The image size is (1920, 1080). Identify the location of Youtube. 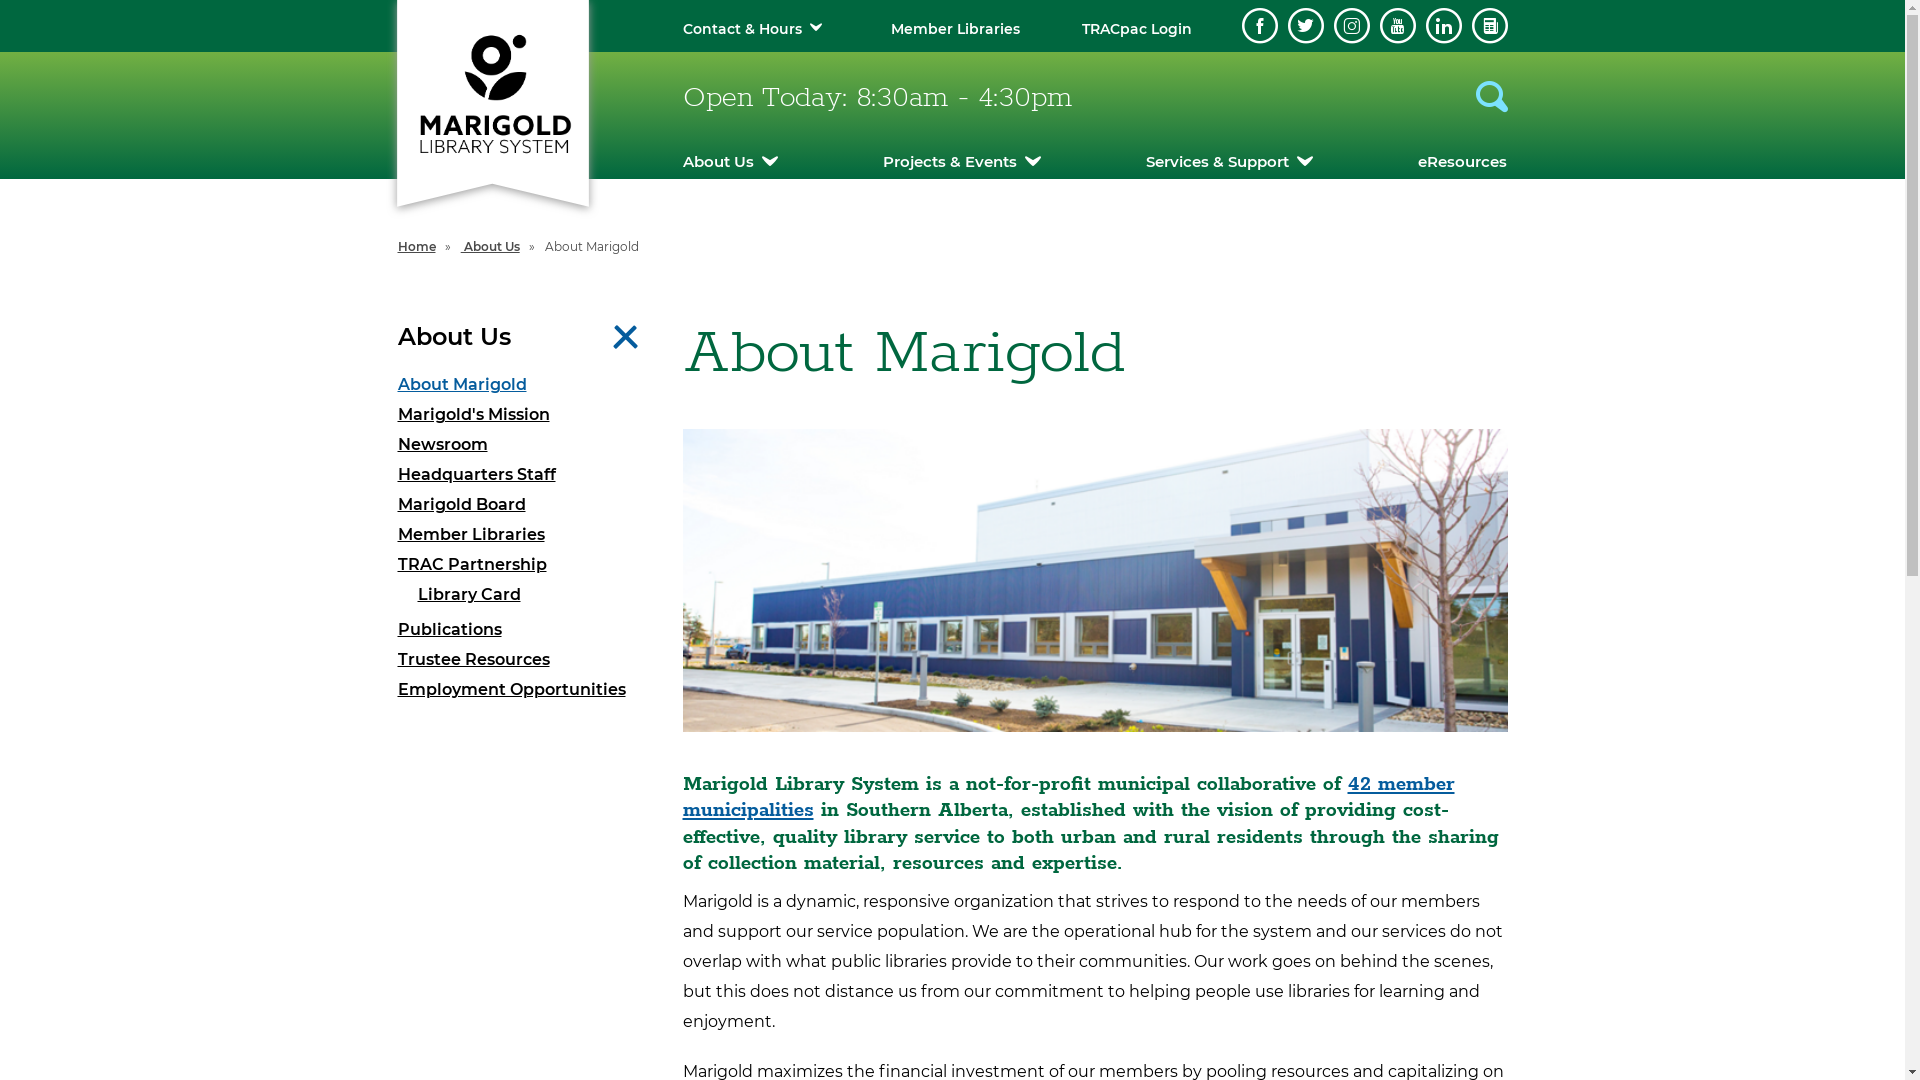
(1398, 26).